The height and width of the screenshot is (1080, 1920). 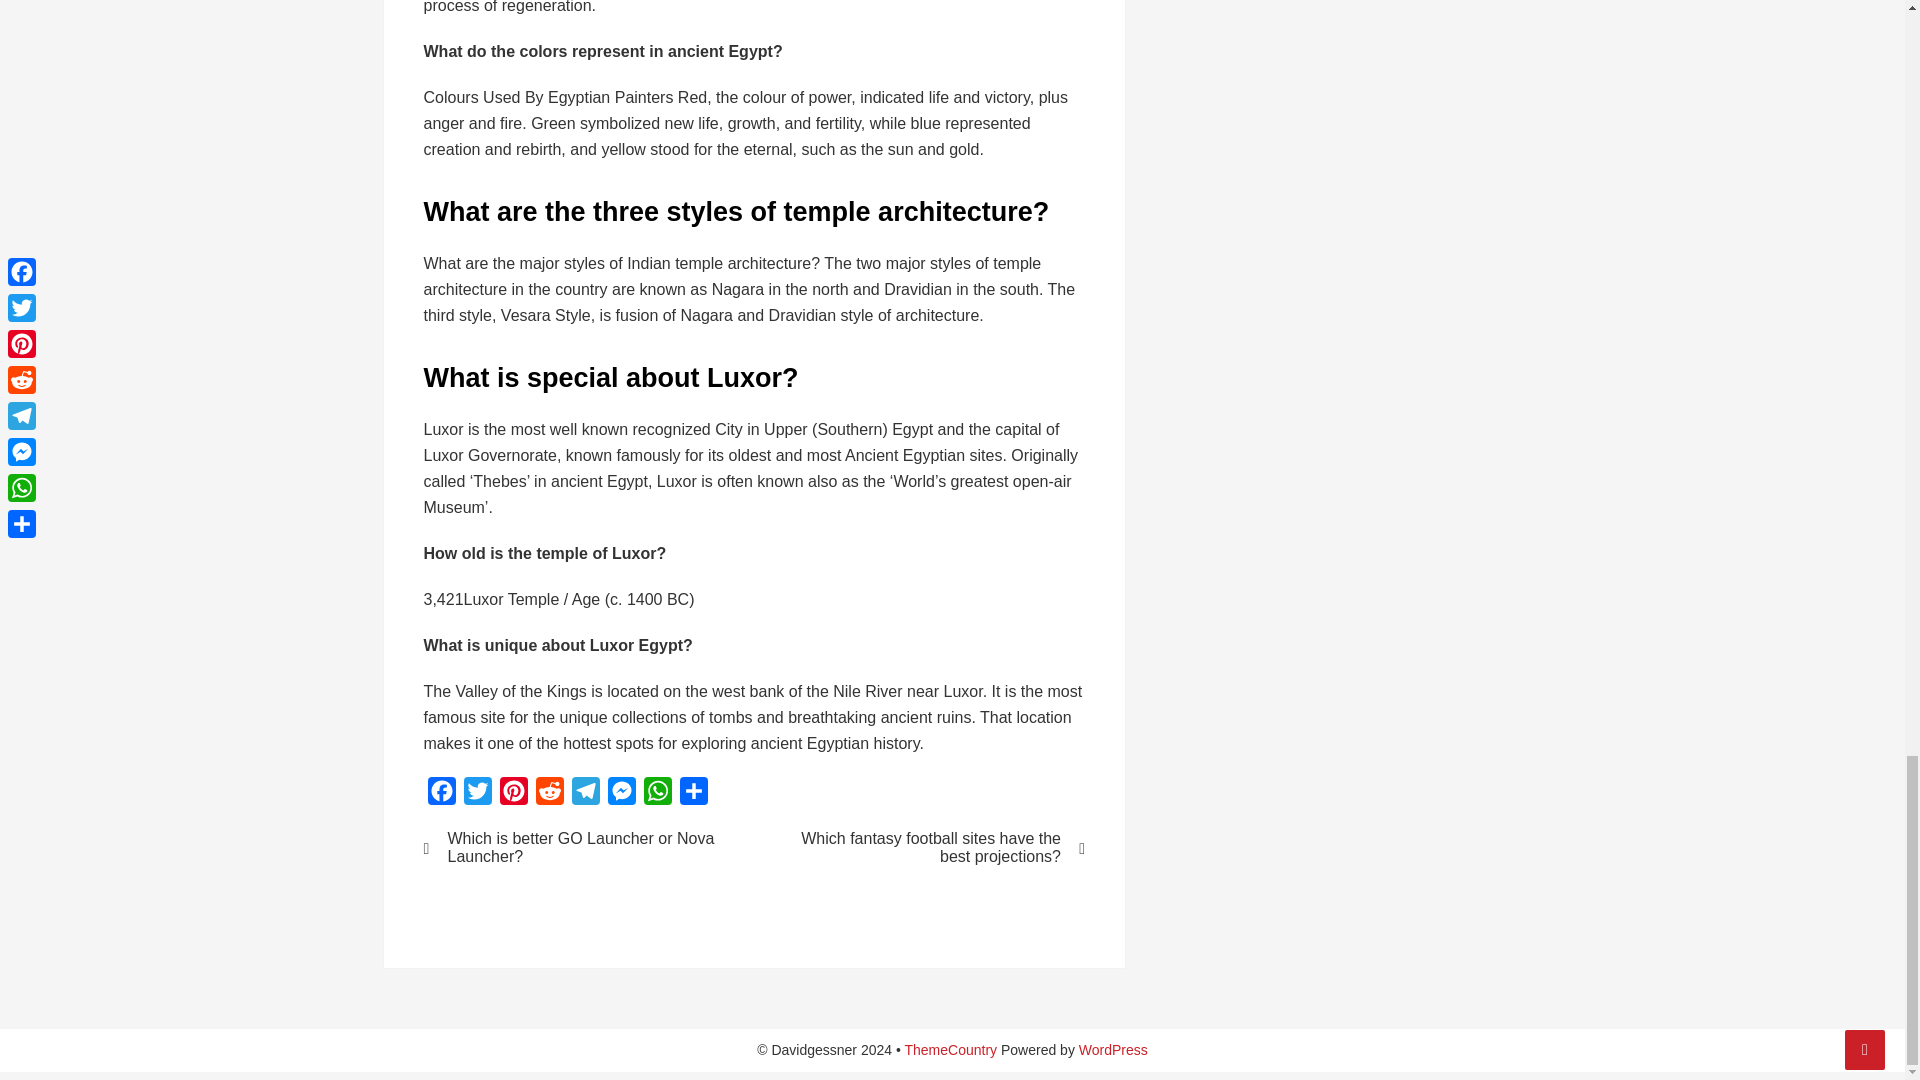 I want to click on WhatsApp, so click(x=657, y=795).